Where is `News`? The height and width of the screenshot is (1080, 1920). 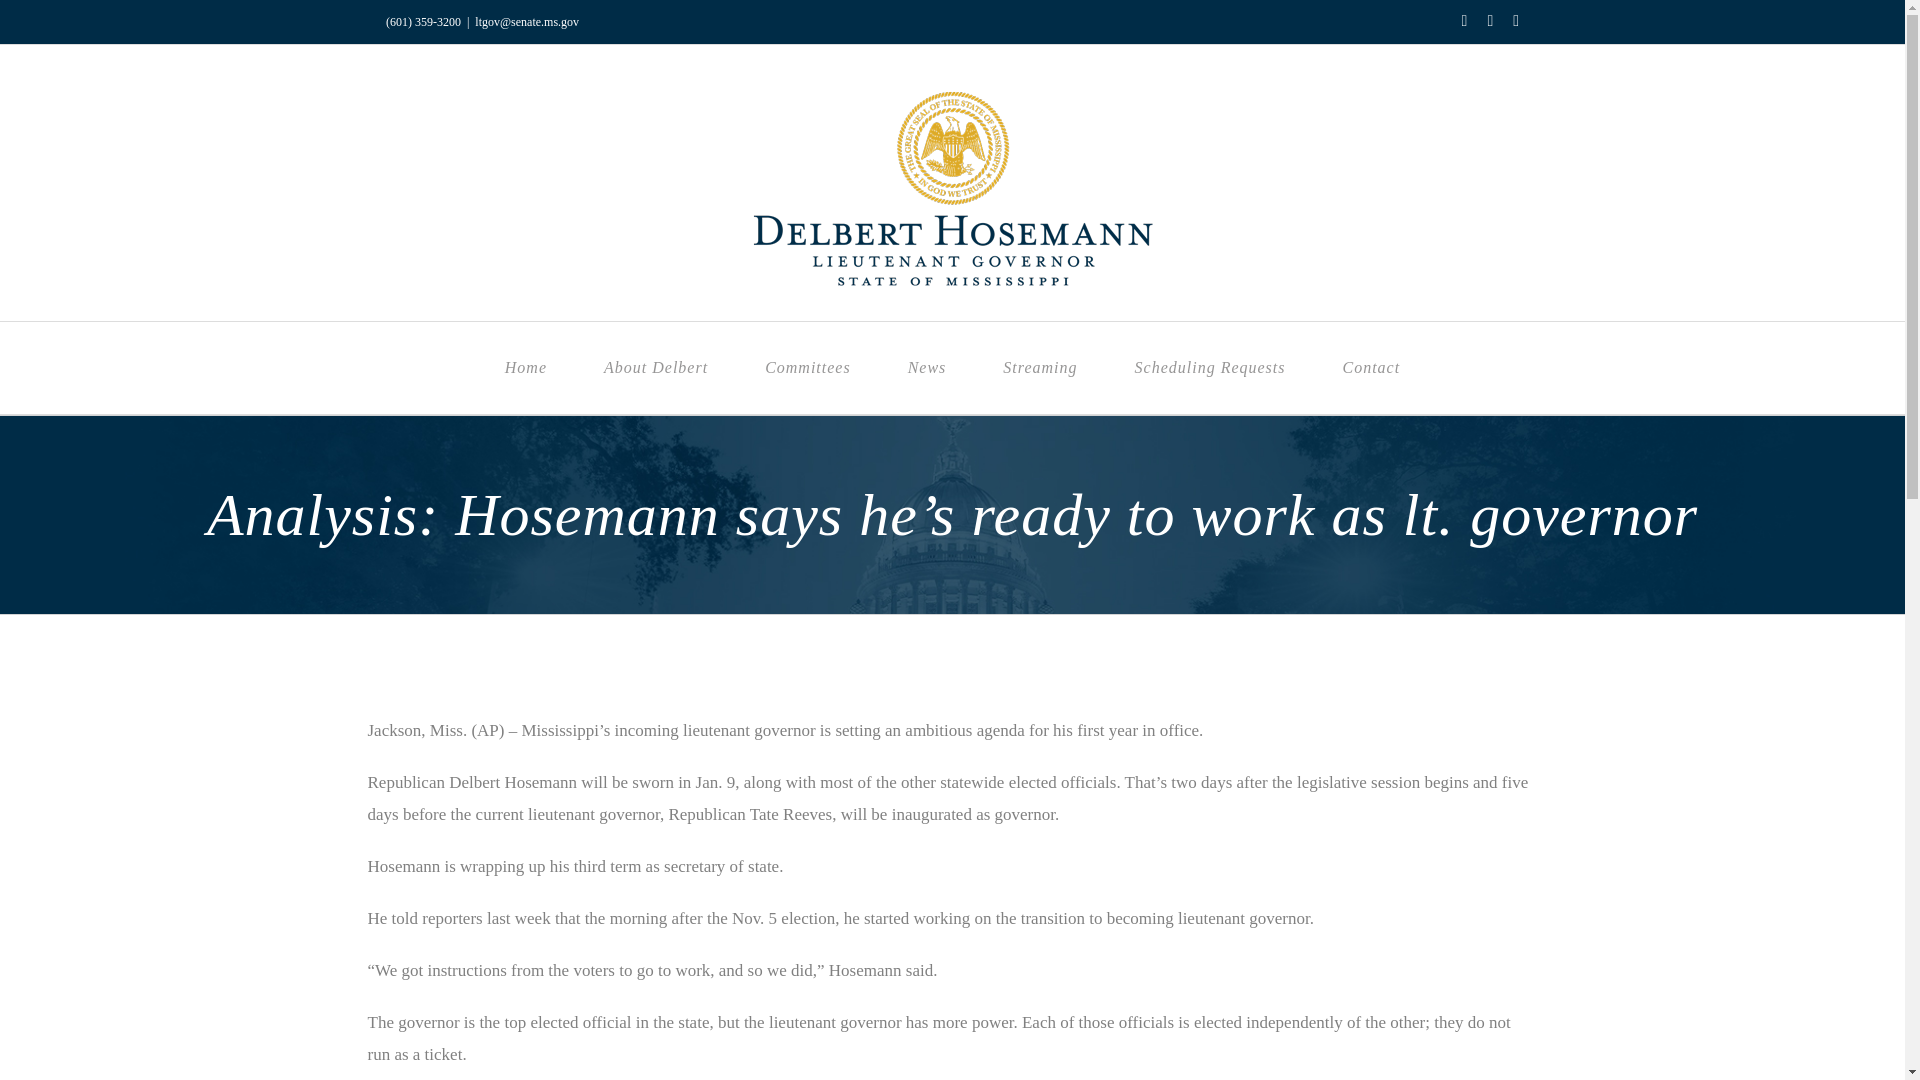
News is located at coordinates (927, 367).